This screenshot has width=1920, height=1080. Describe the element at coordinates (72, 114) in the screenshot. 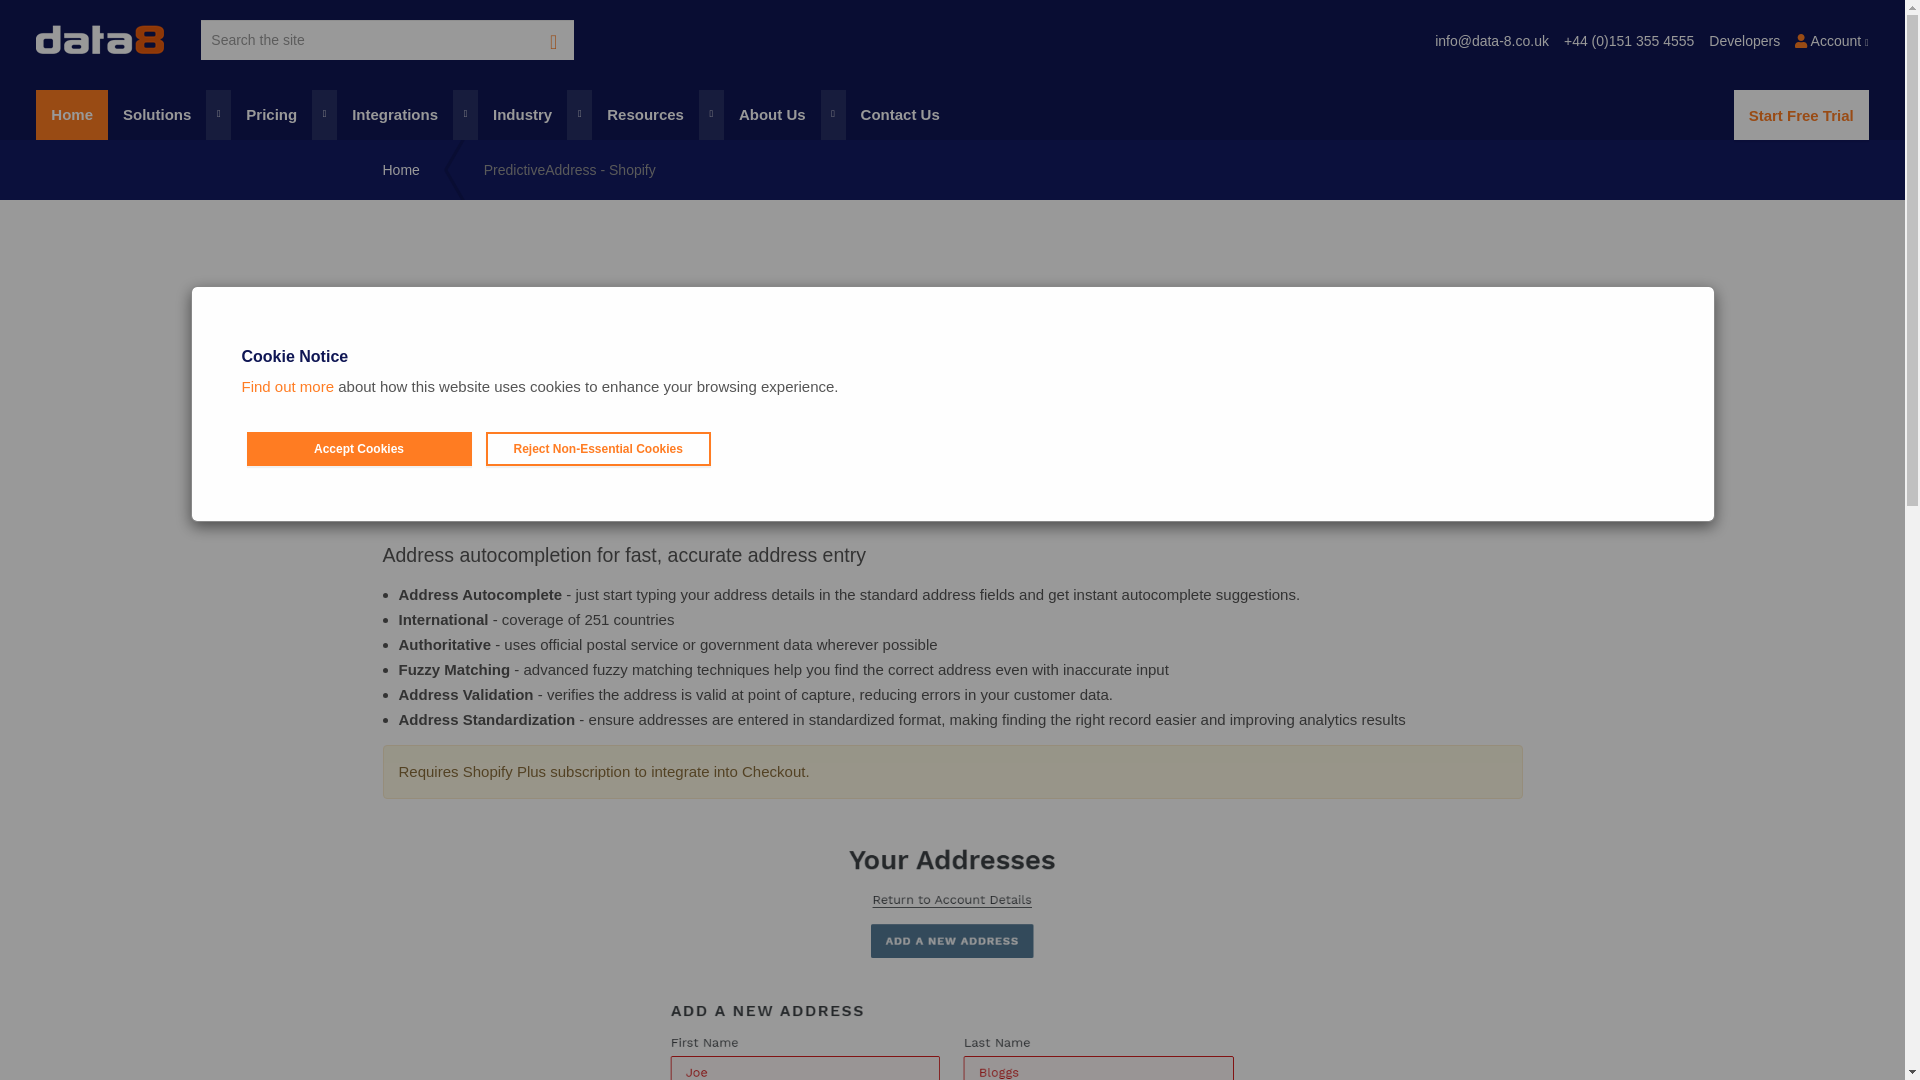

I see `Home` at that location.